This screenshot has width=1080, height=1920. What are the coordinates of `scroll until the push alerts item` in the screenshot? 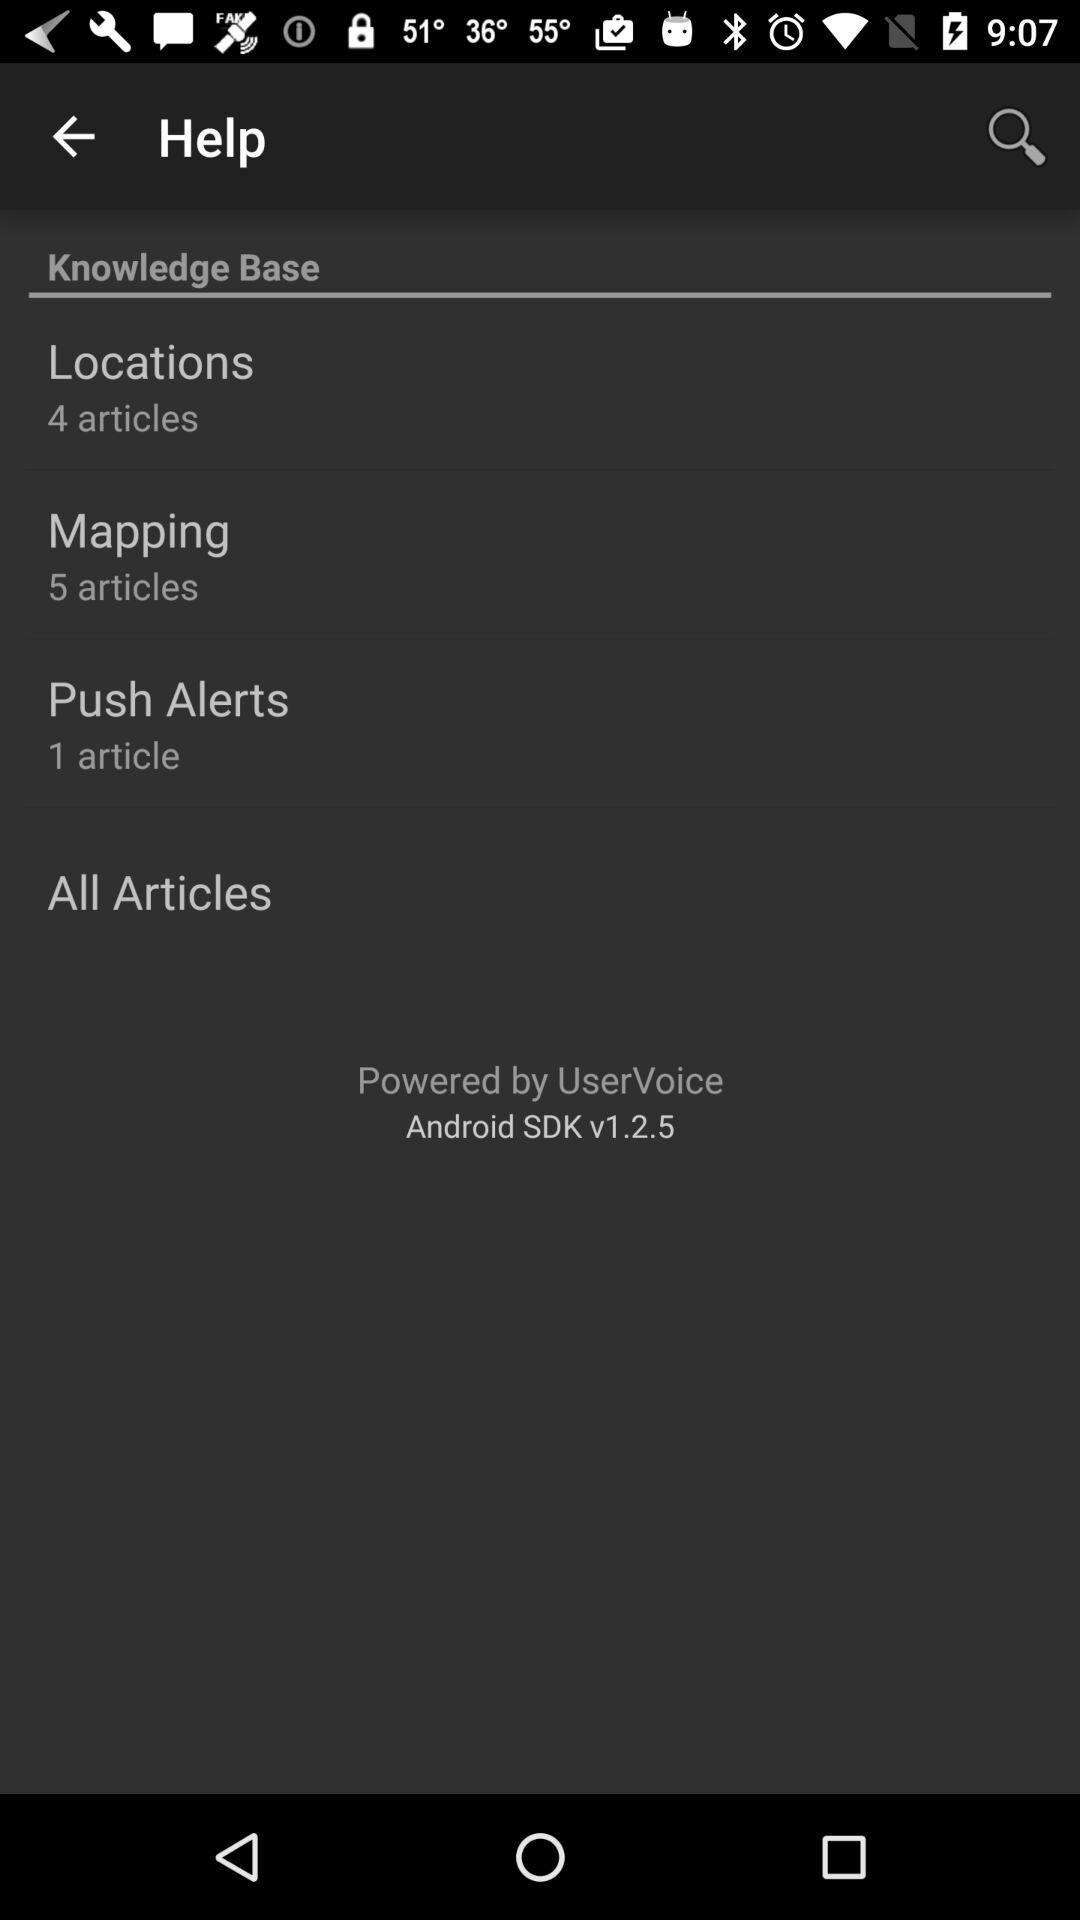 It's located at (168, 698).